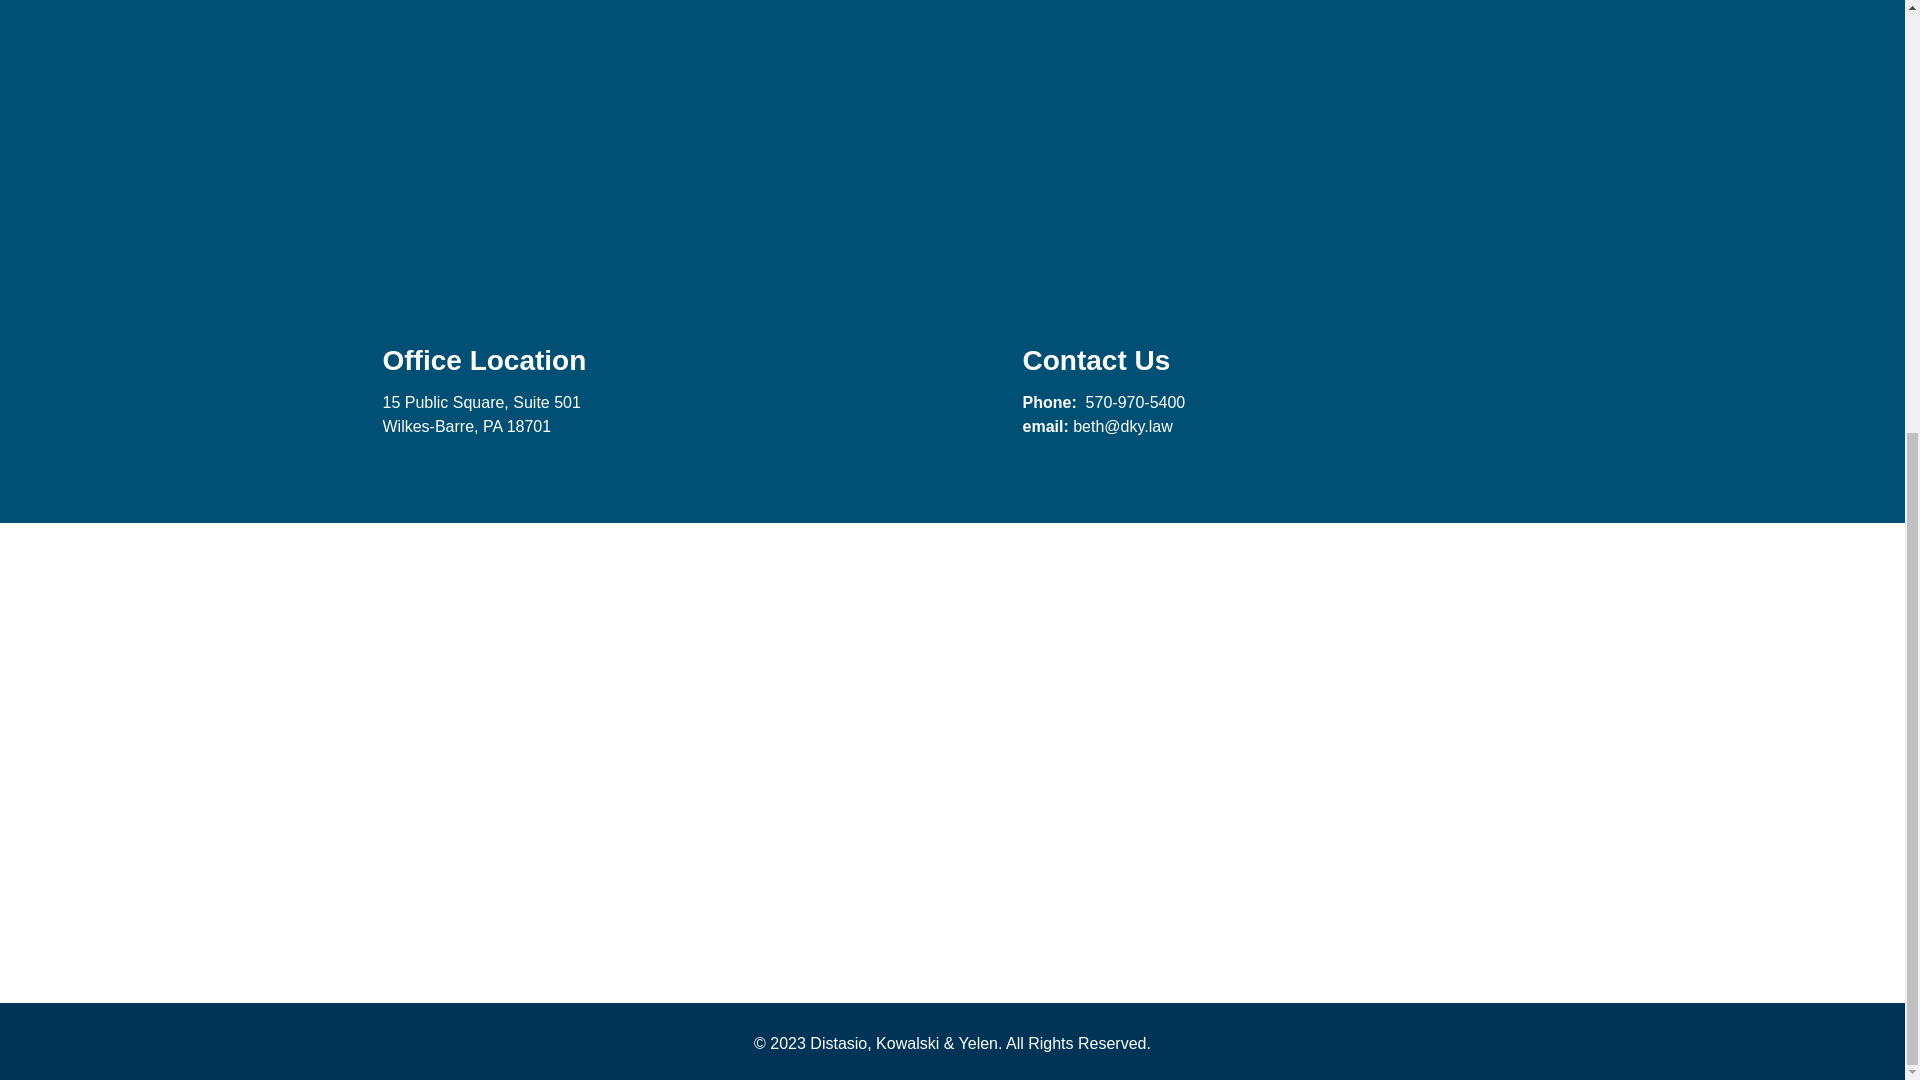 The image size is (1920, 1080). I want to click on logo-lawyers-of-distinction, so click(952, 882).